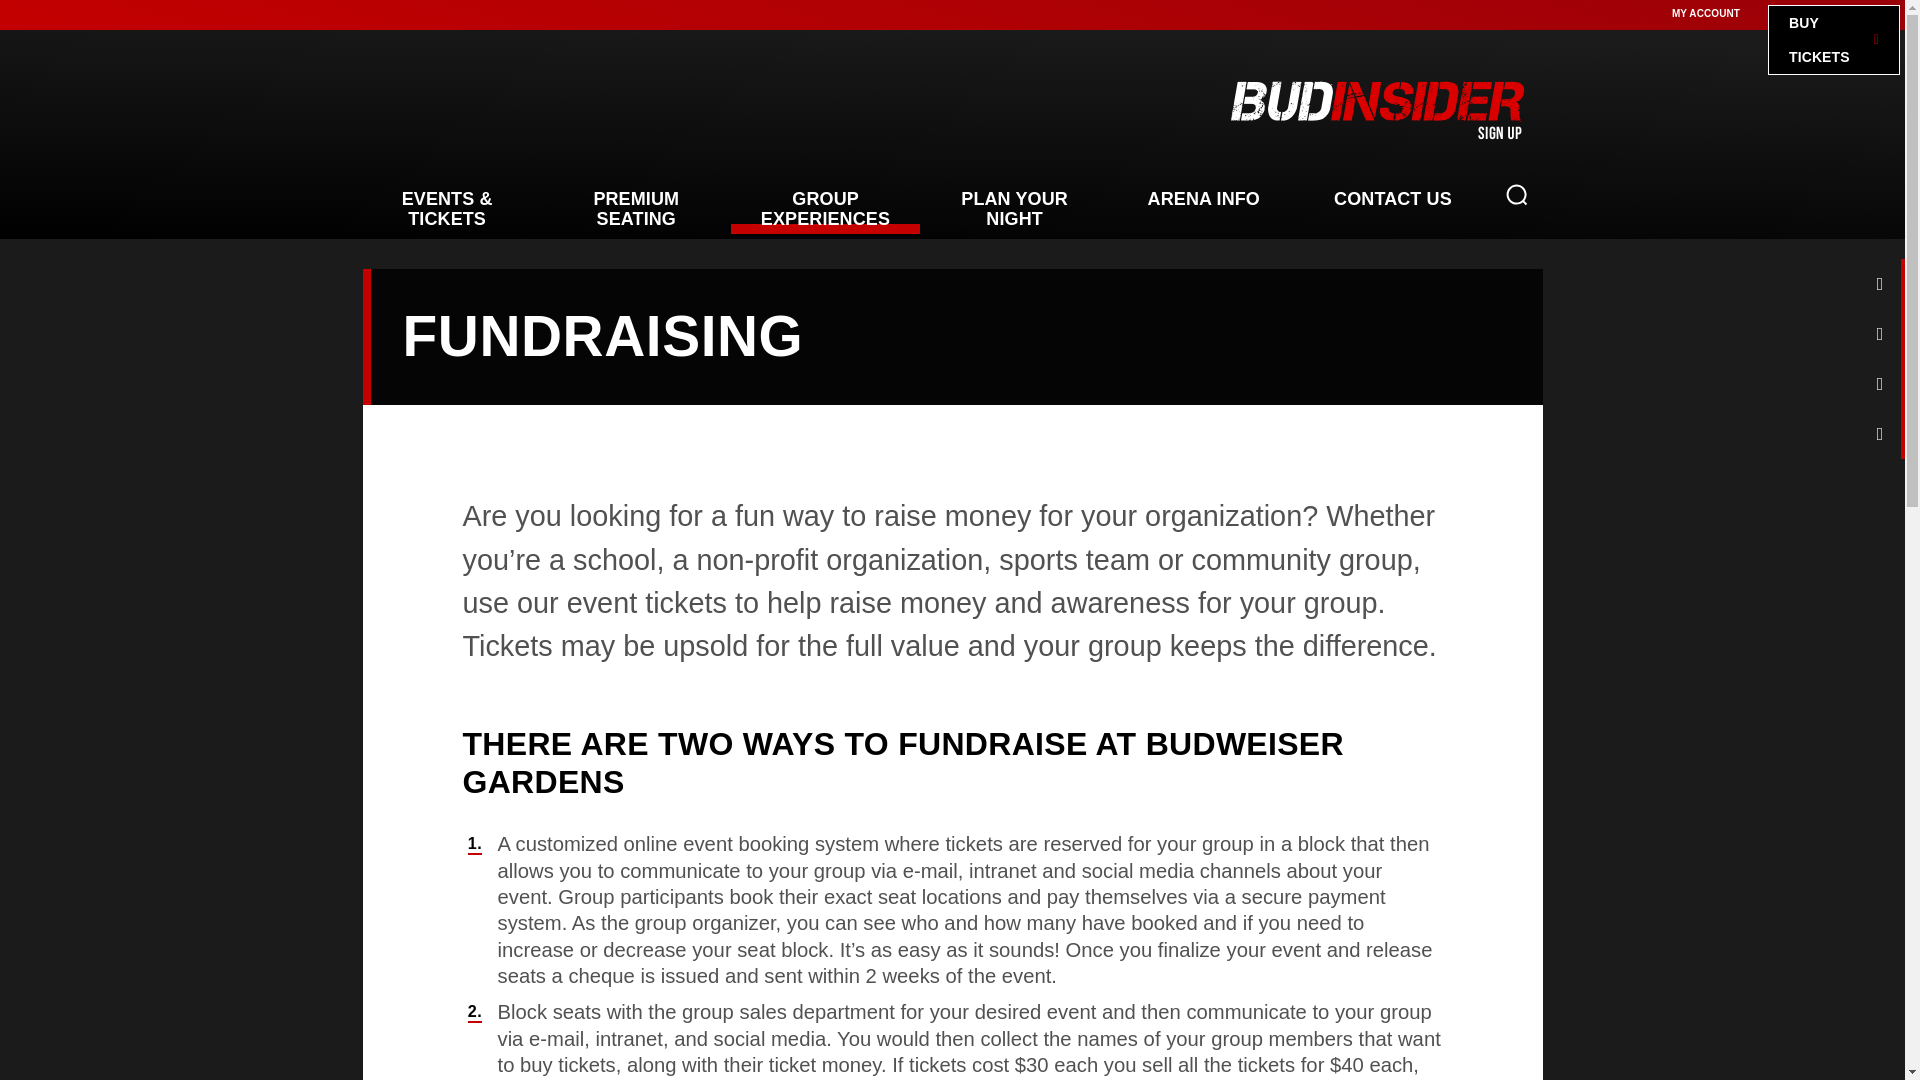 The height and width of the screenshot is (1080, 1920). Describe the element at coordinates (636, 208) in the screenshot. I see `PREMIUM SEATING` at that location.